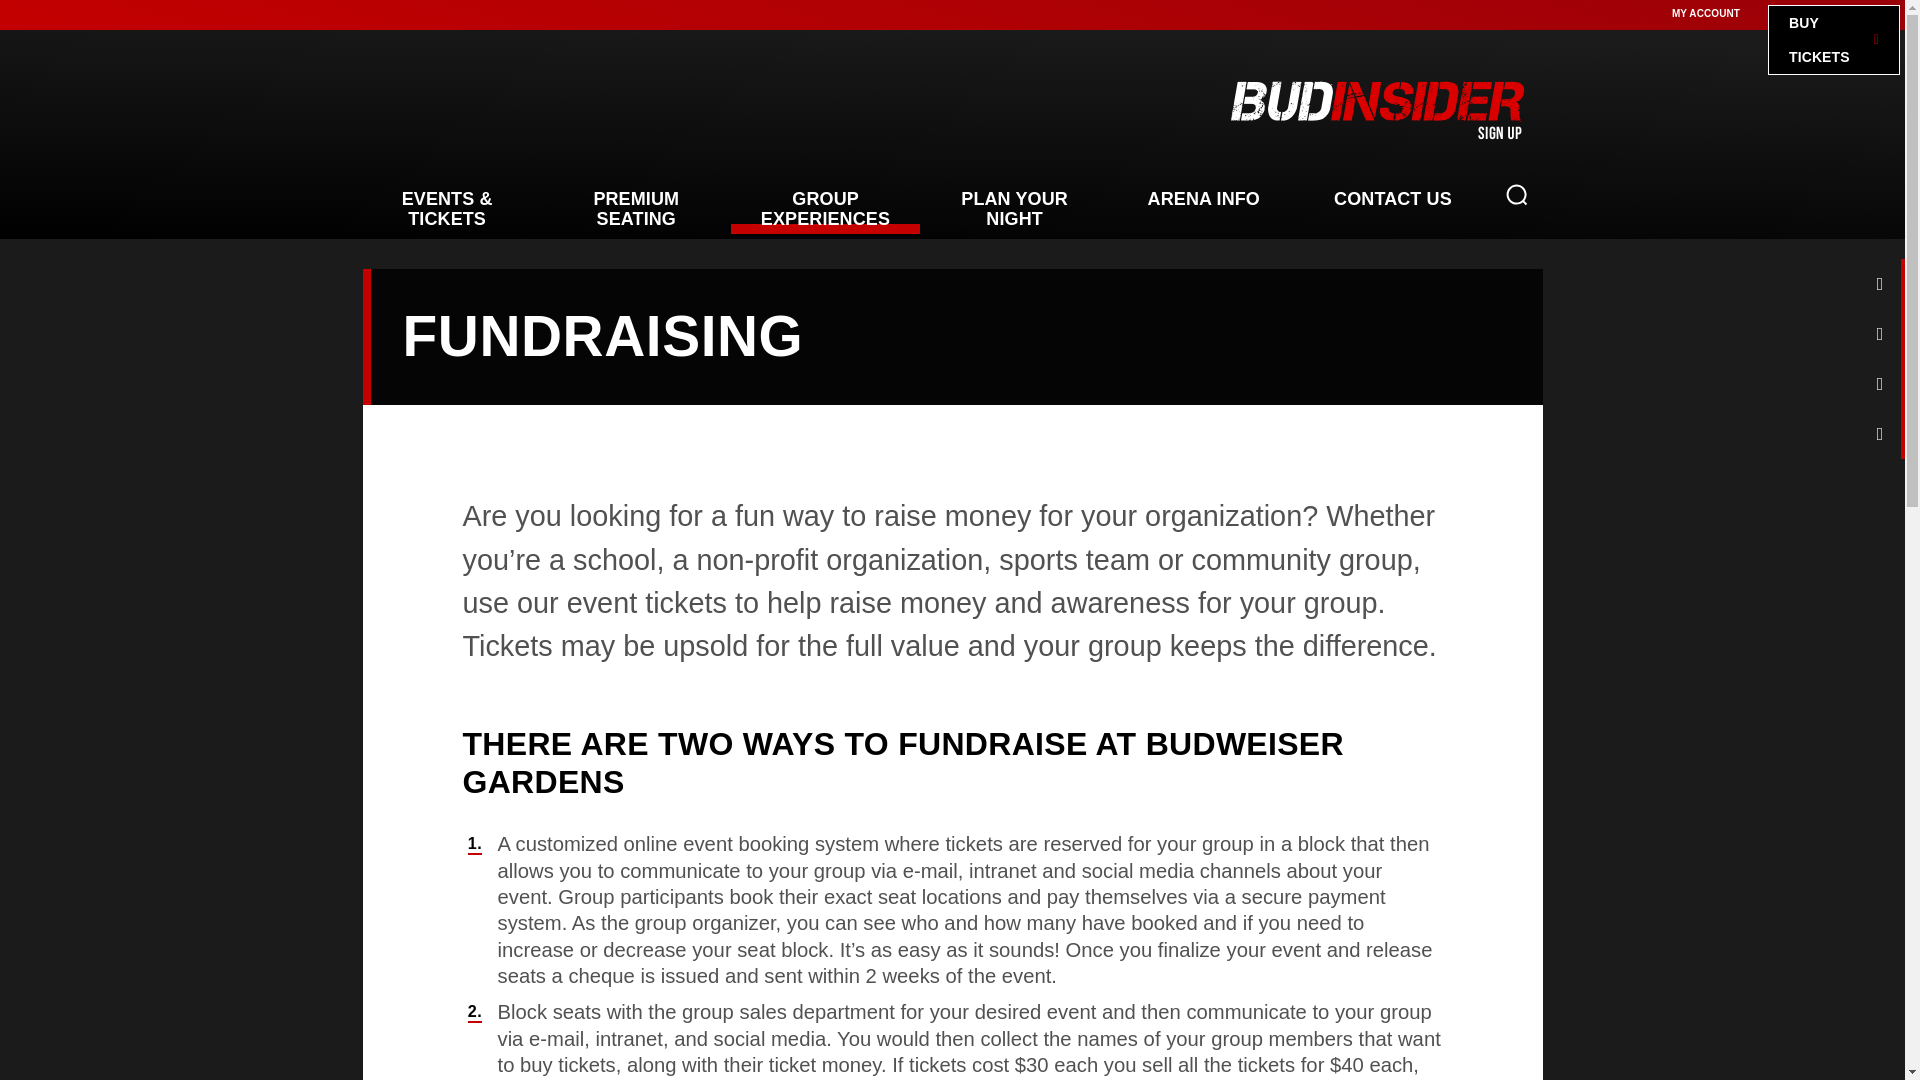 The height and width of the screenshot is (1080, 1920). Describe the element at coordinates (636, 208) in the screenshot. I see `PREMIUM SEATING` at that location.